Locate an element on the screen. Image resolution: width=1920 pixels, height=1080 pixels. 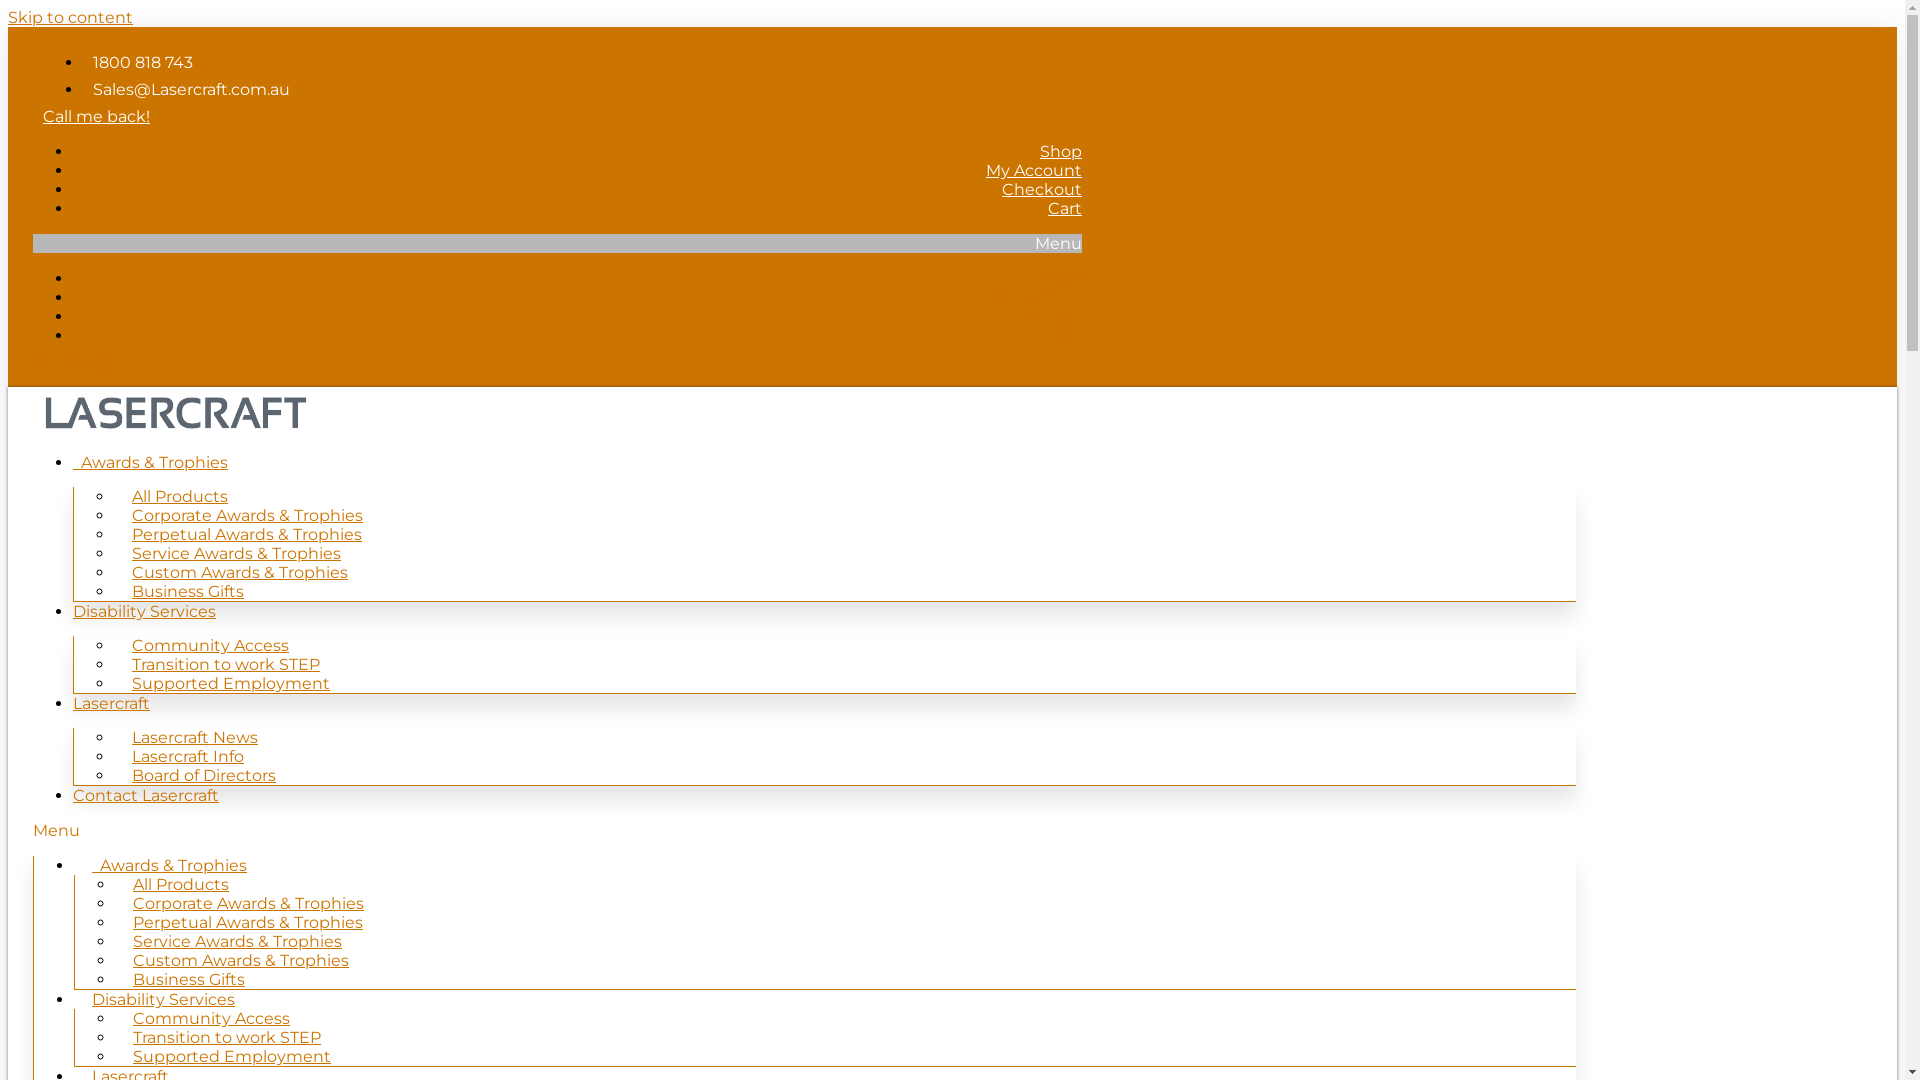
Service Awards & Trophies is located at coordinates (238, 942).